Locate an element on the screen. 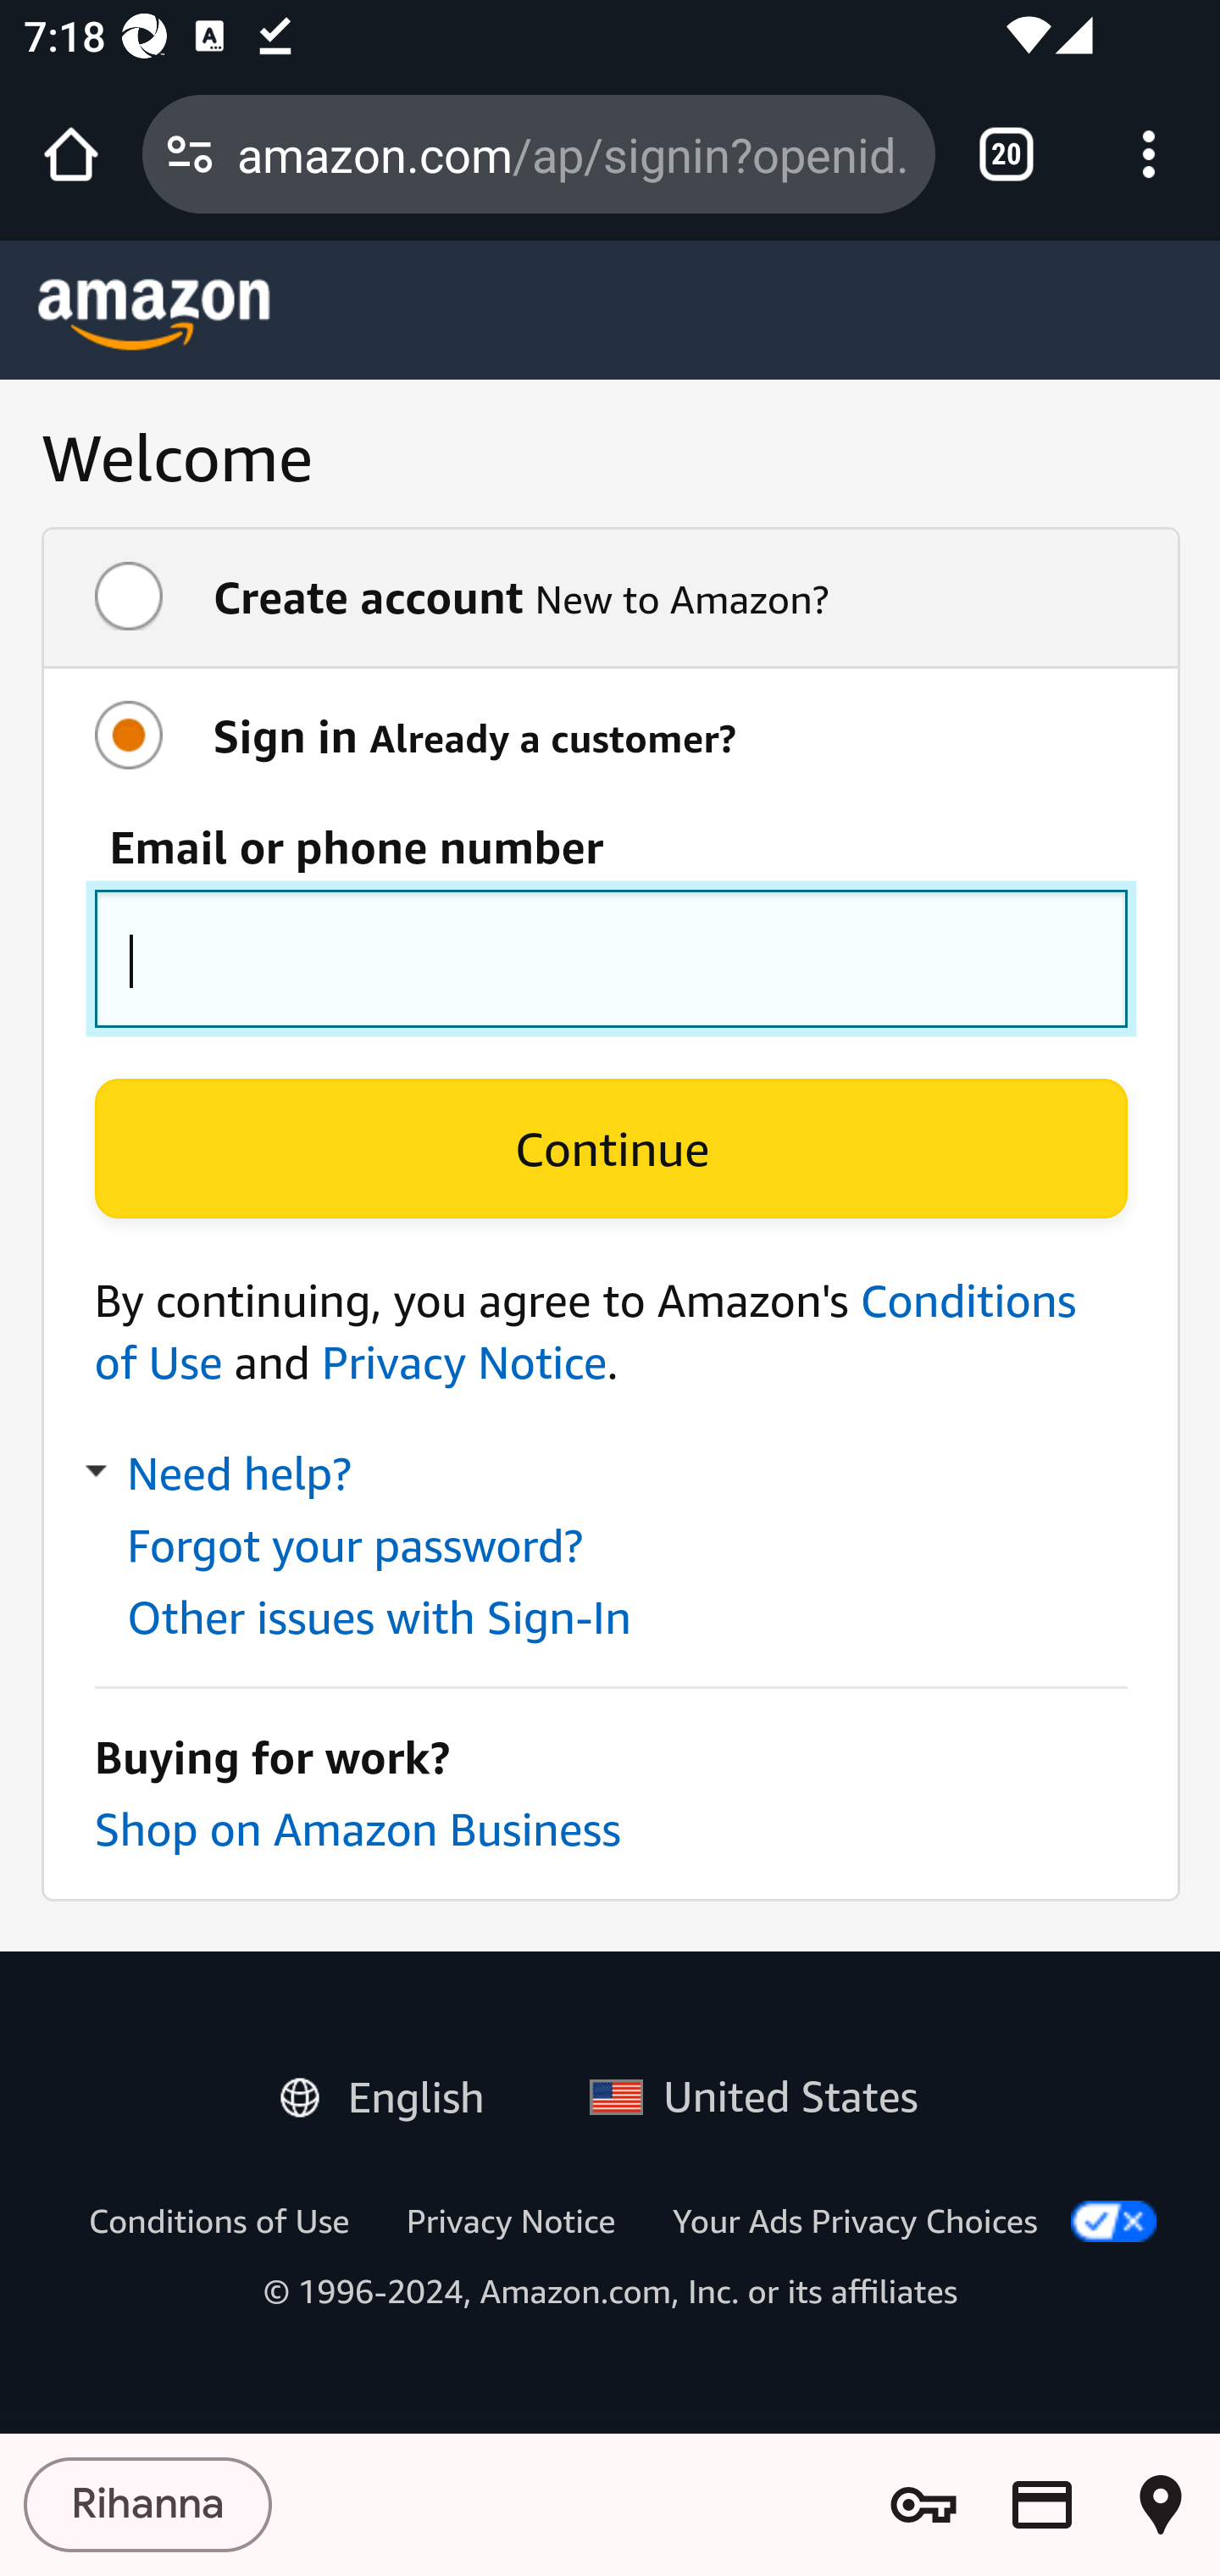 The width and height of the screenshot is (1220, 2576). Open the home page is located at coordinates (71, 154).